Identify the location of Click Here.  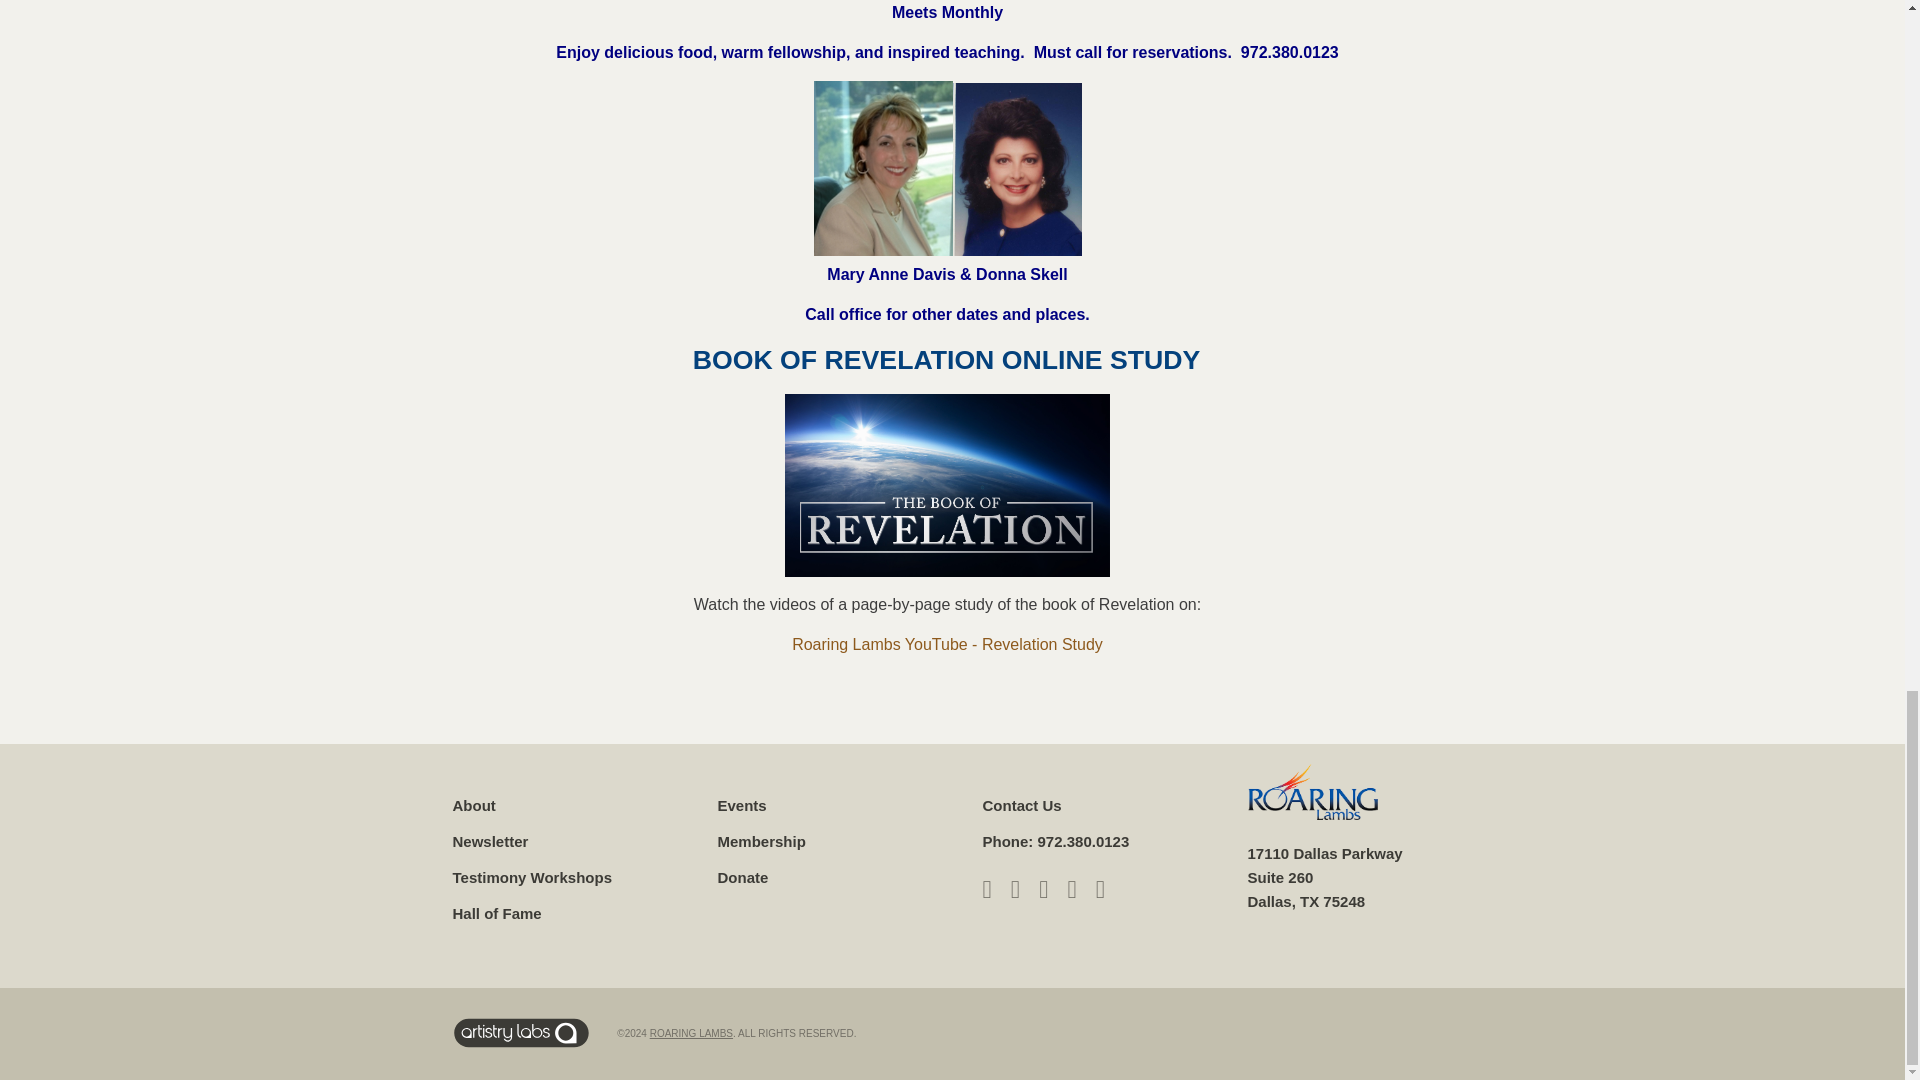
(946, 644).